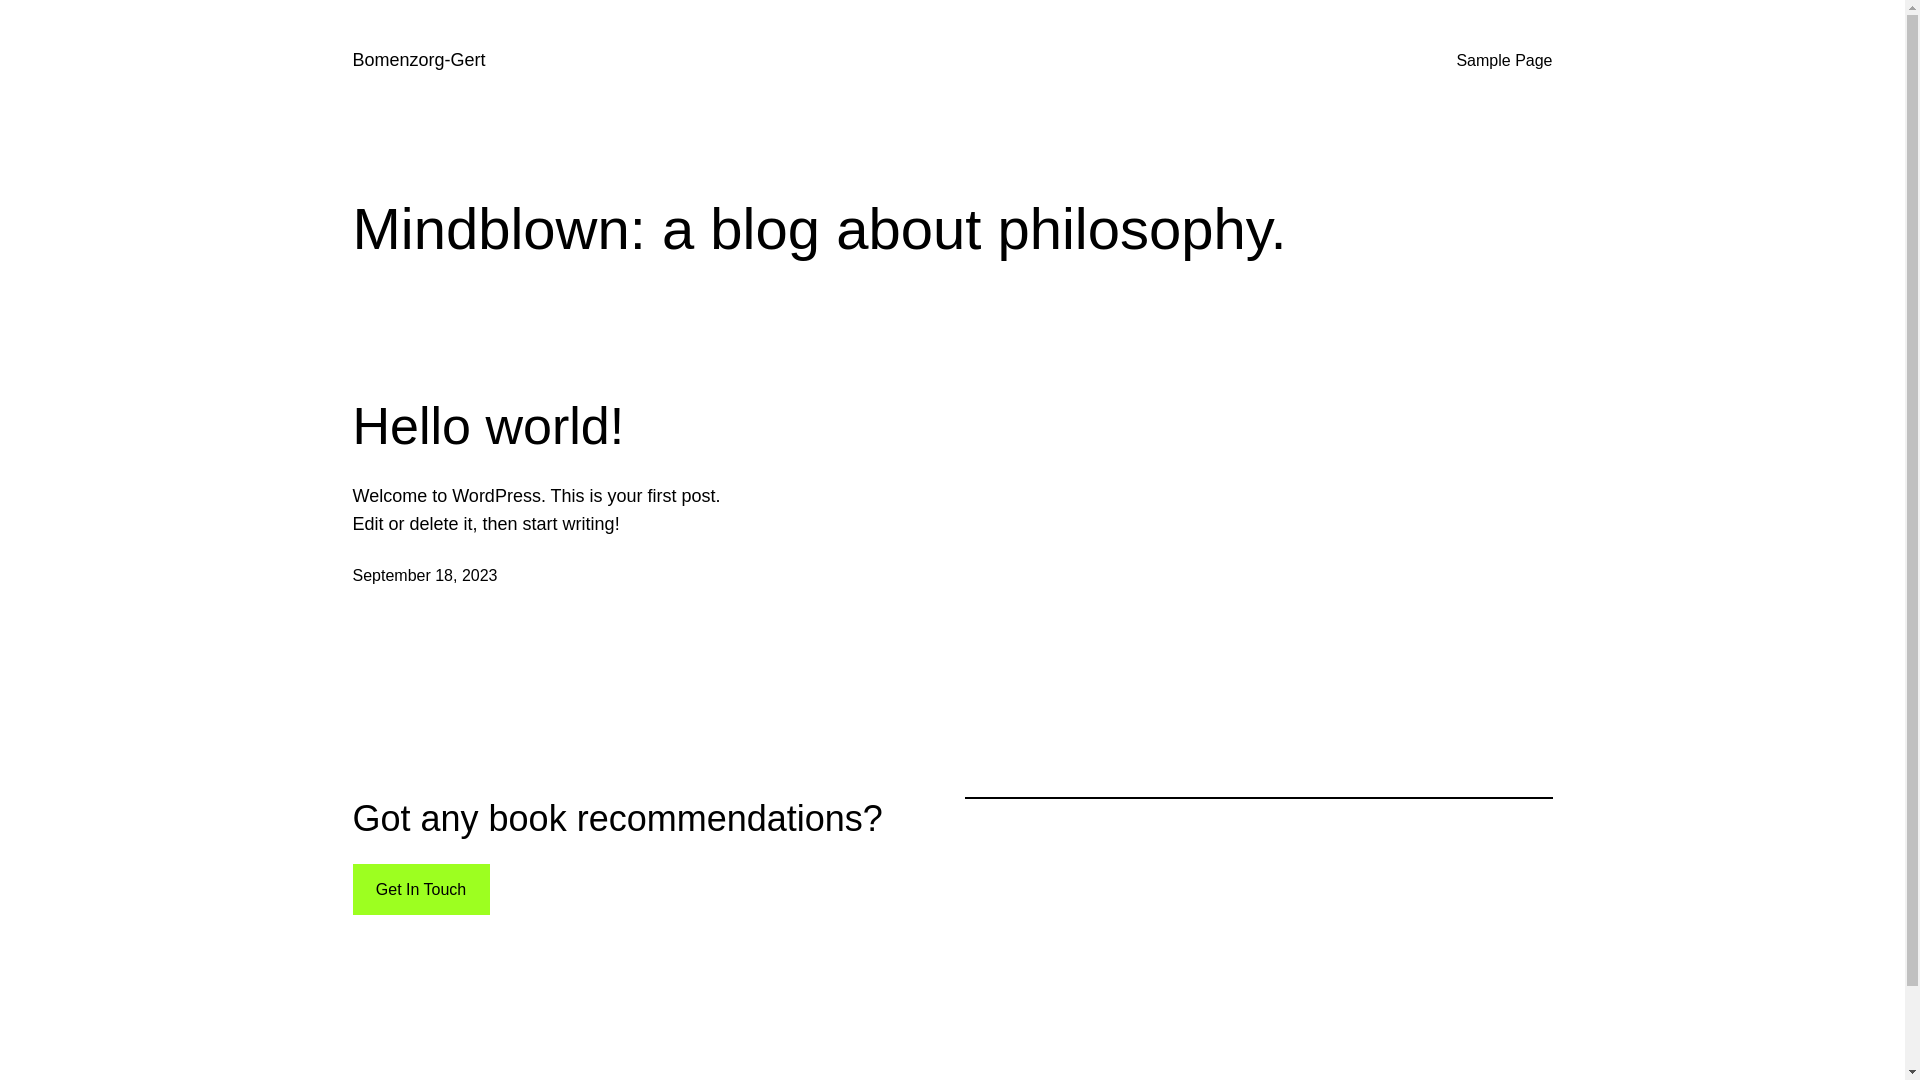 Image resolution: width=1920 pixels, height=1080 pixels. Describe the element at coordinates (418, 60) in the screenshot. I see `Bomenzorg-Gert` at that location.